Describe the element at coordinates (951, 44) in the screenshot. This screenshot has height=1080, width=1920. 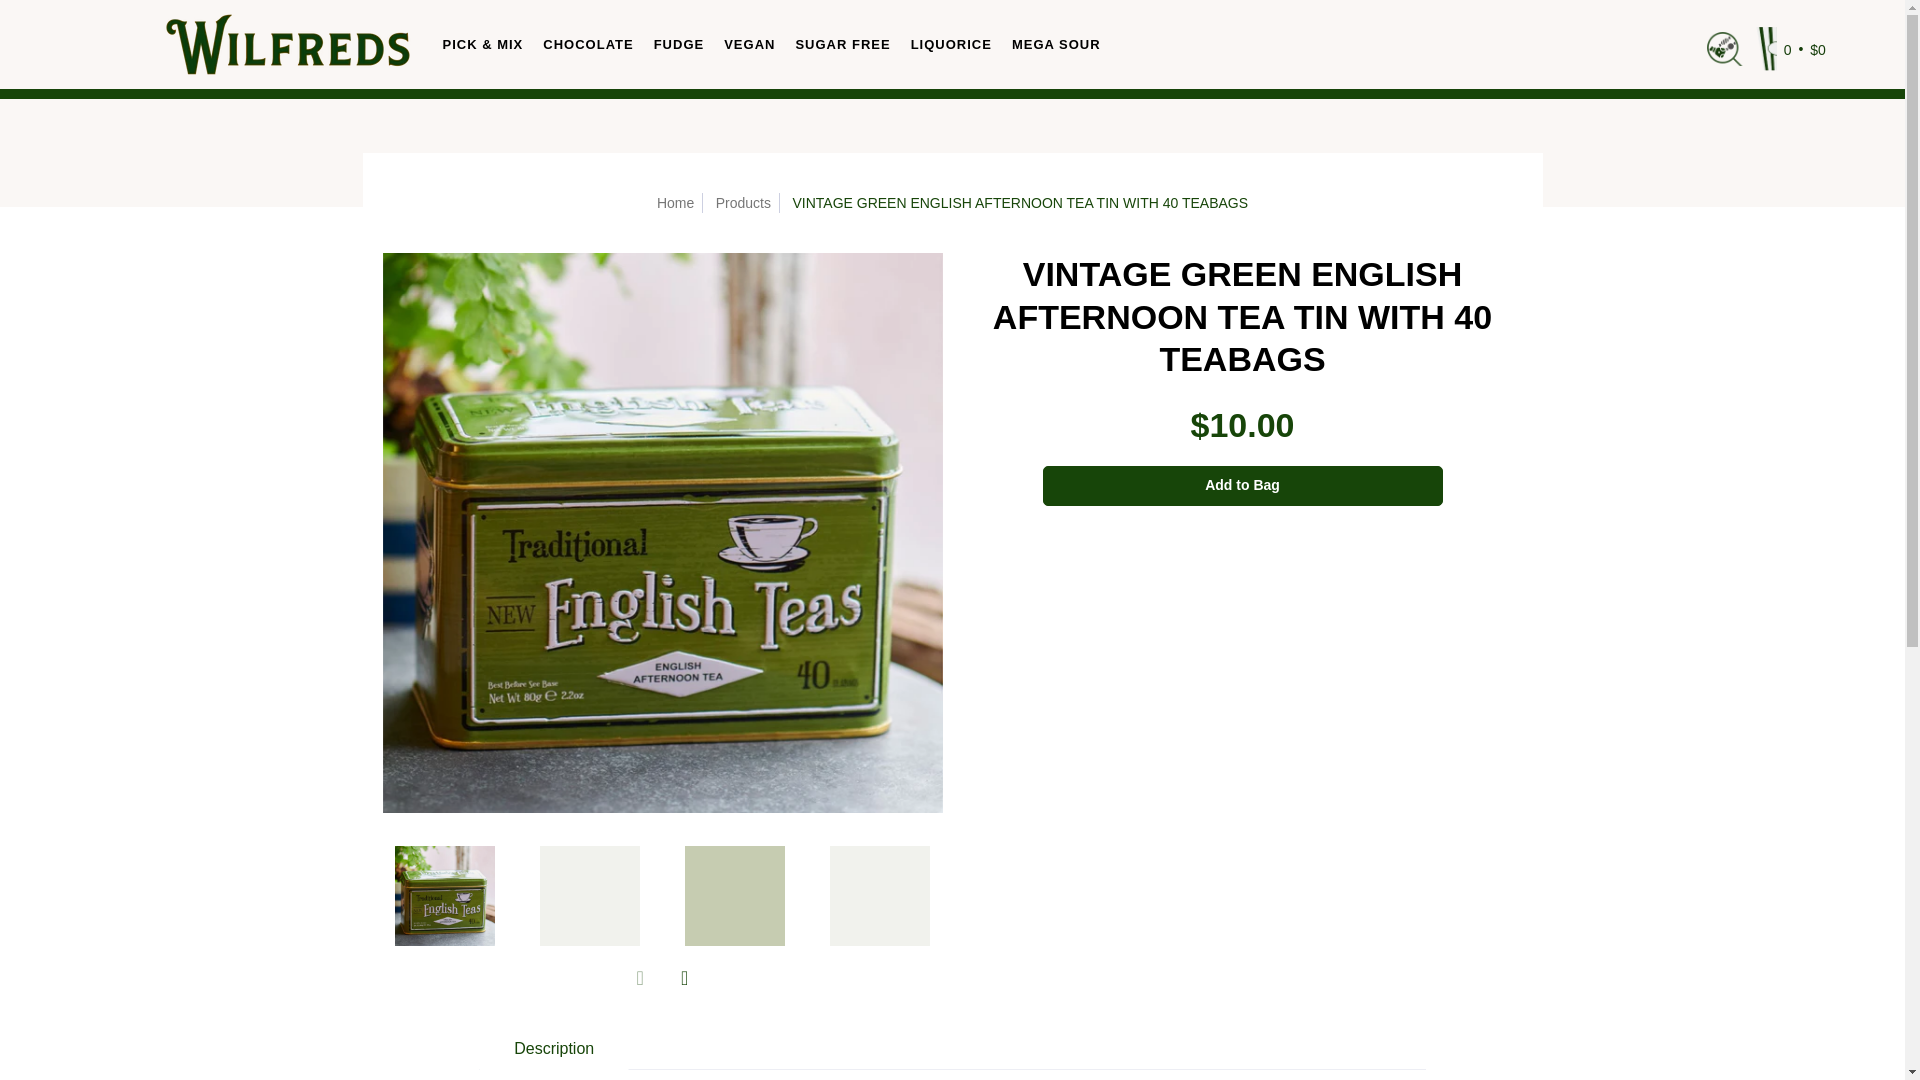
I see `Liquorice` at that location.